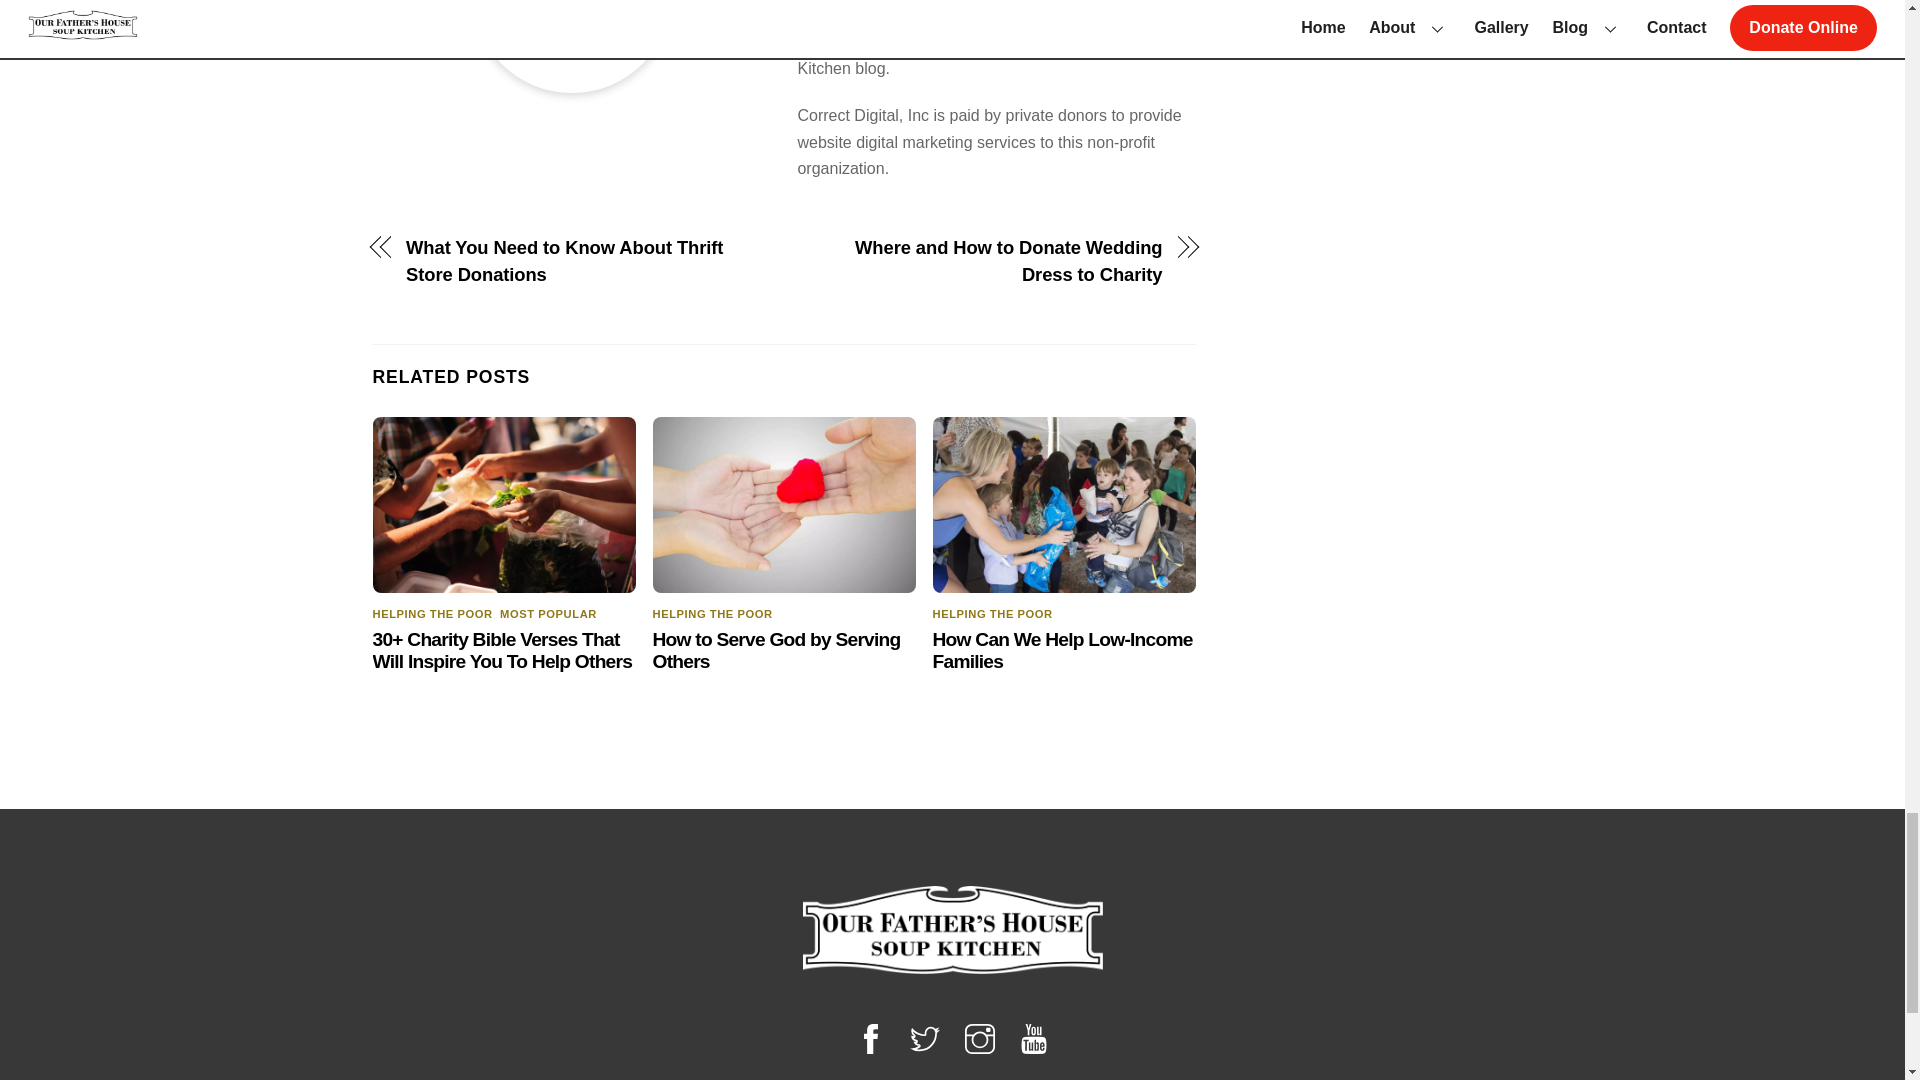 The width and height of the screenshot is (1920, 1080). What do you see at coordinates (572, 46) in the screenshot?
I see `Judecia Ponio Author Image` at bounding box center [572, 46].